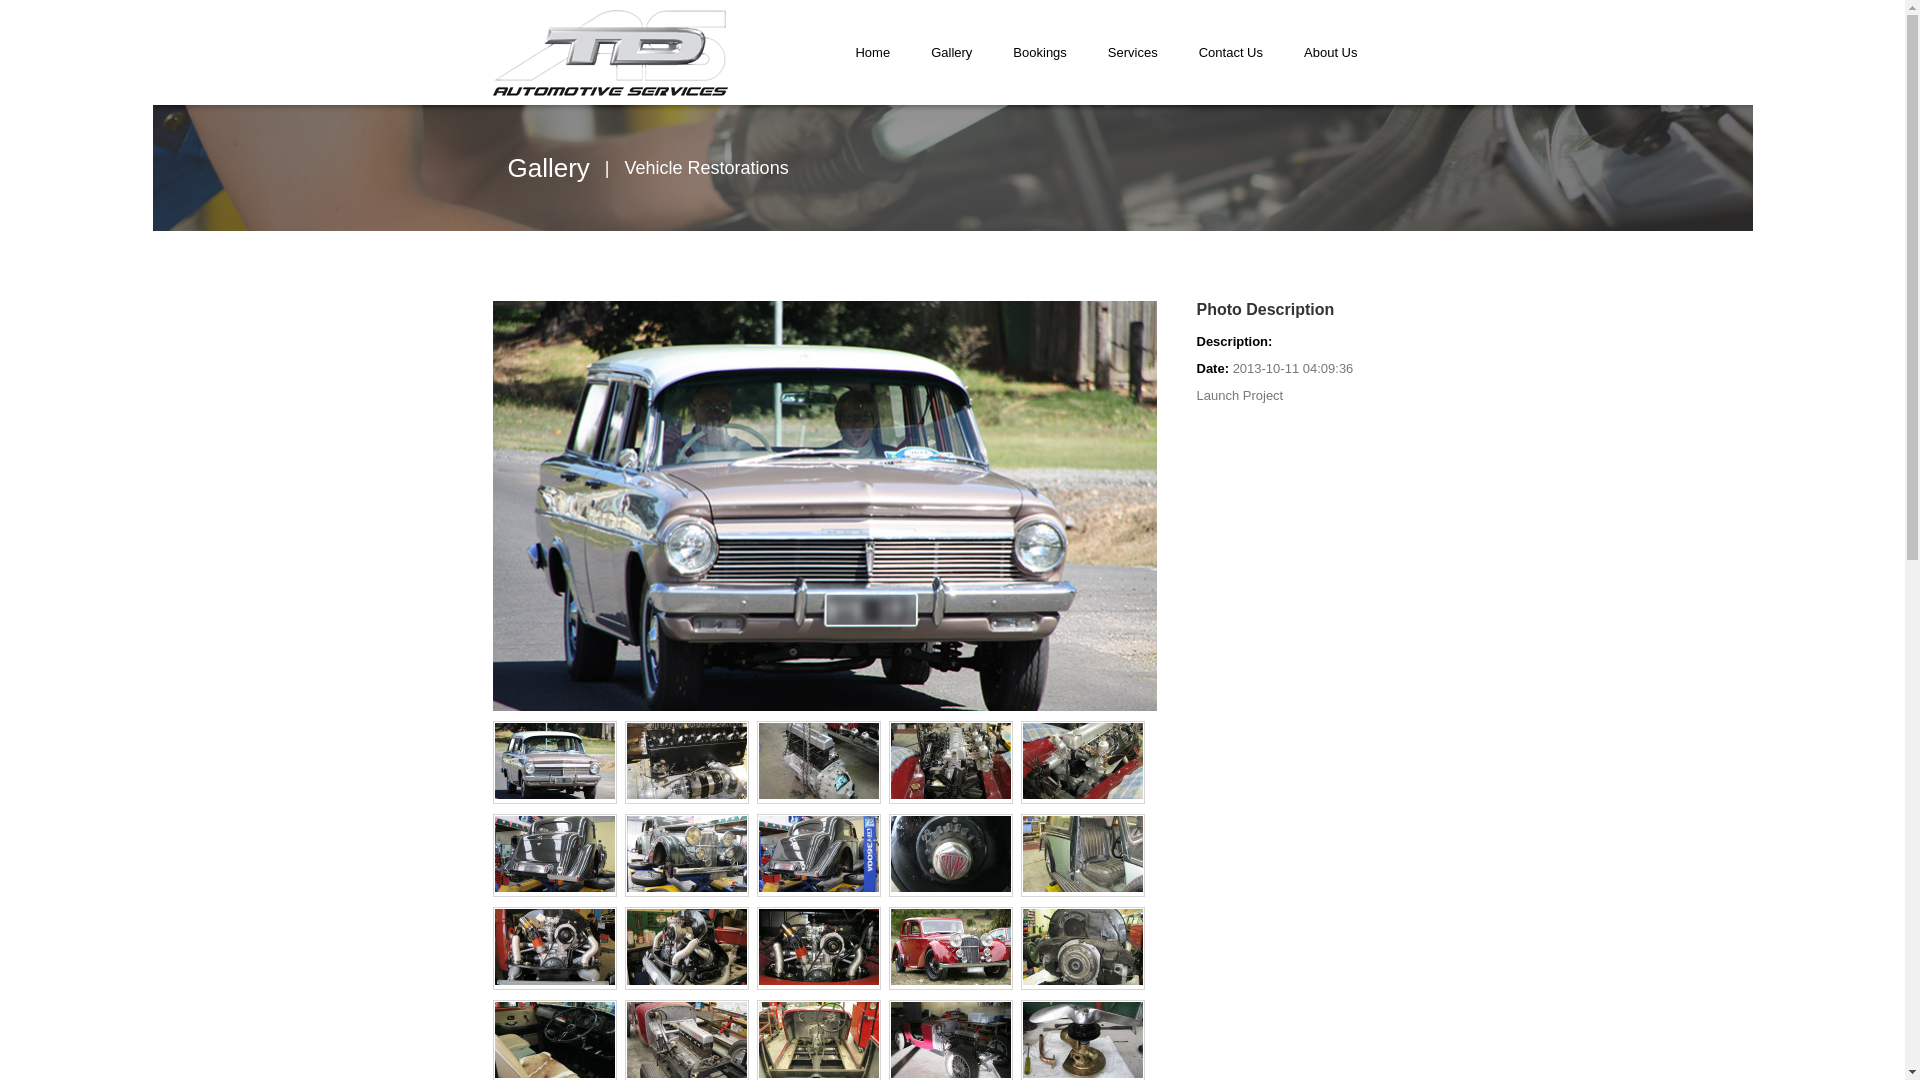 This screenshot has width=1920, height=1080. I want to click on About Us, so click(1330, 52).